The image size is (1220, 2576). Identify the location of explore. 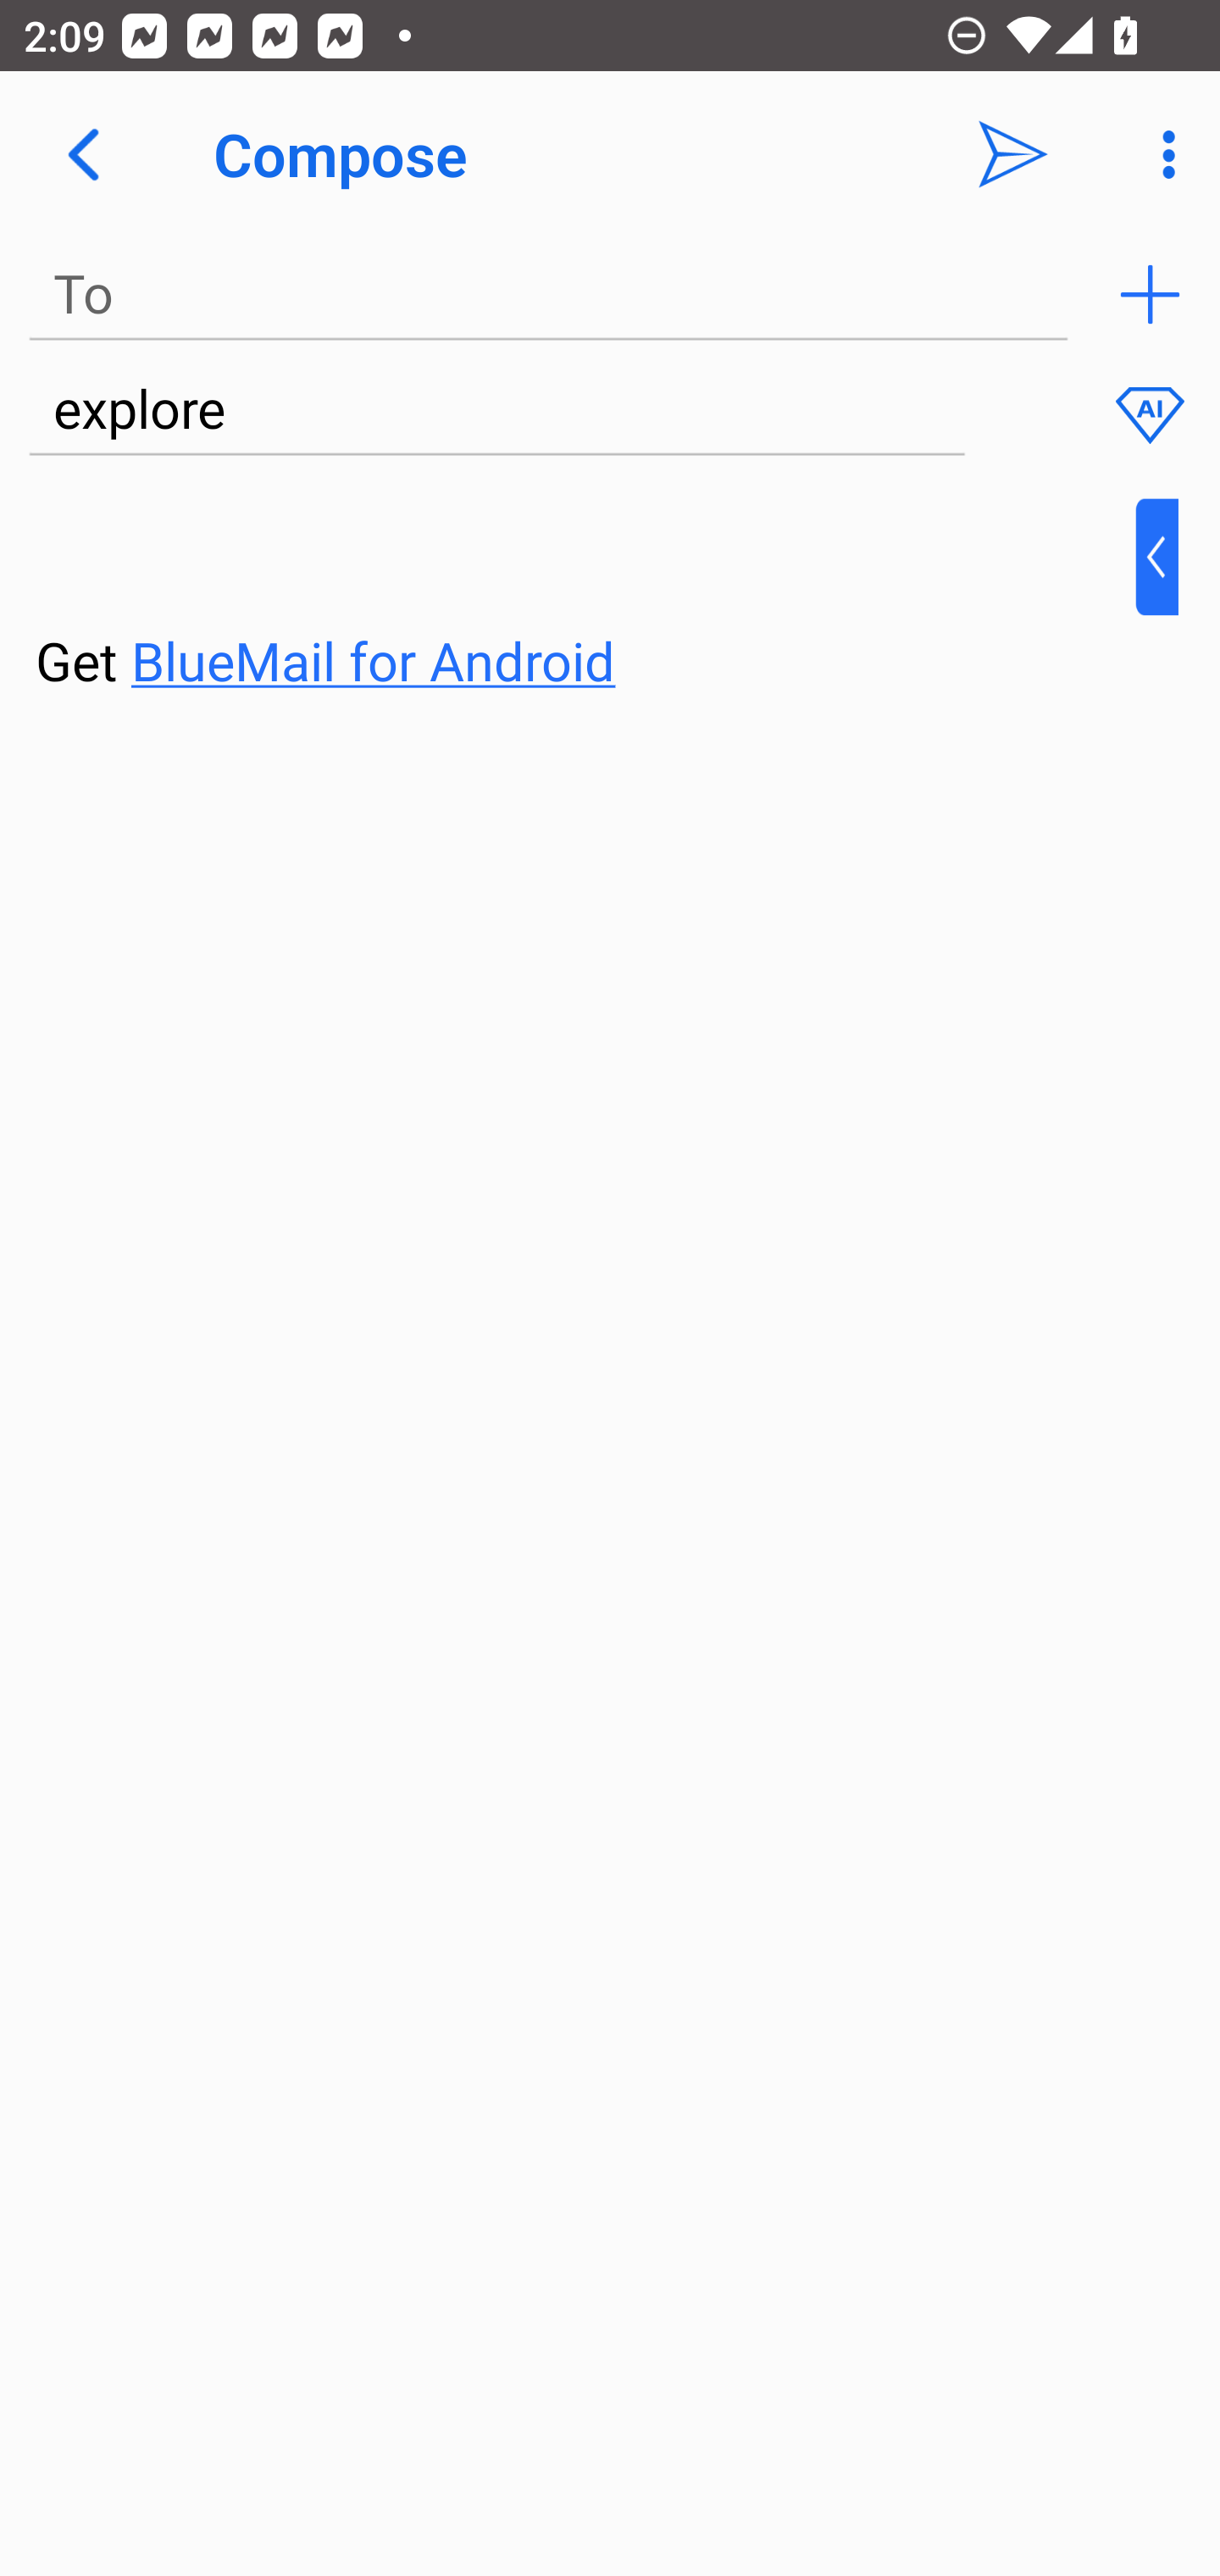
(496, 410).